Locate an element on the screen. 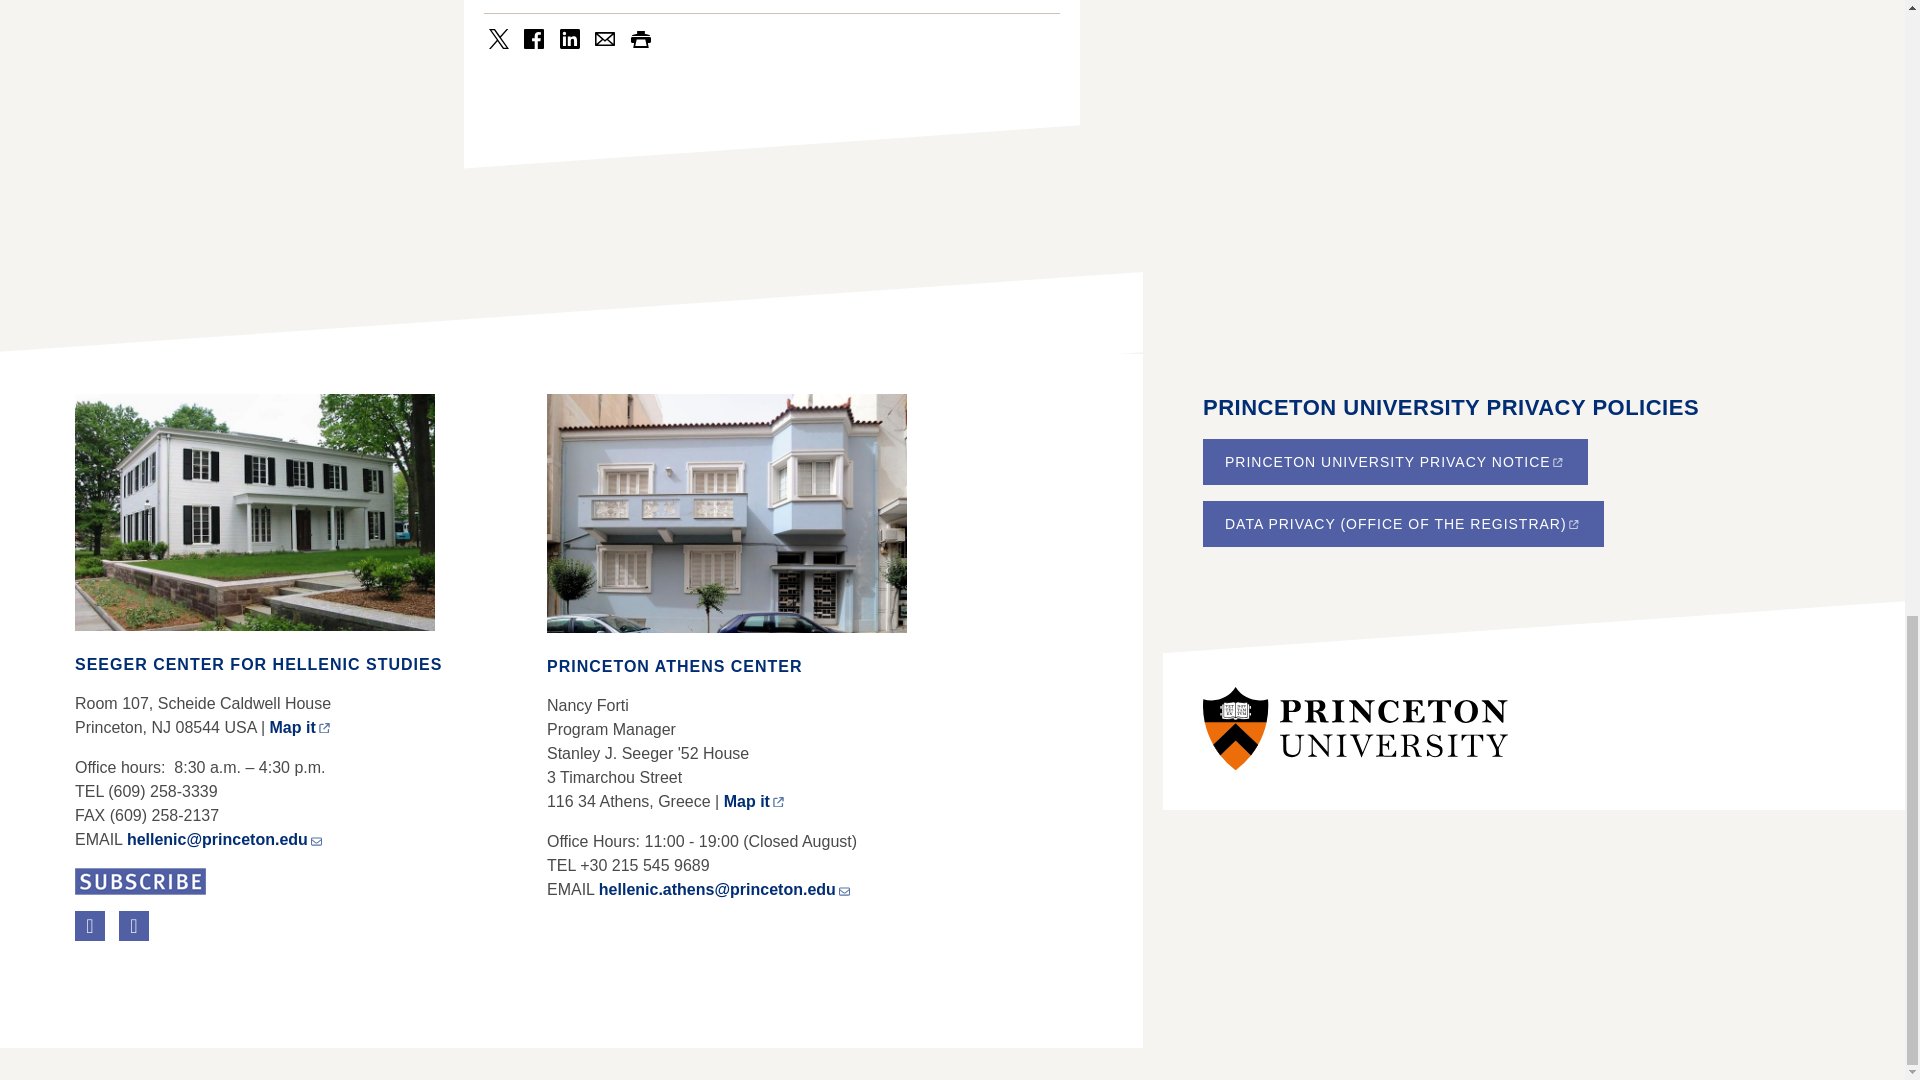  Link is external is located at coordinates (158, 954).